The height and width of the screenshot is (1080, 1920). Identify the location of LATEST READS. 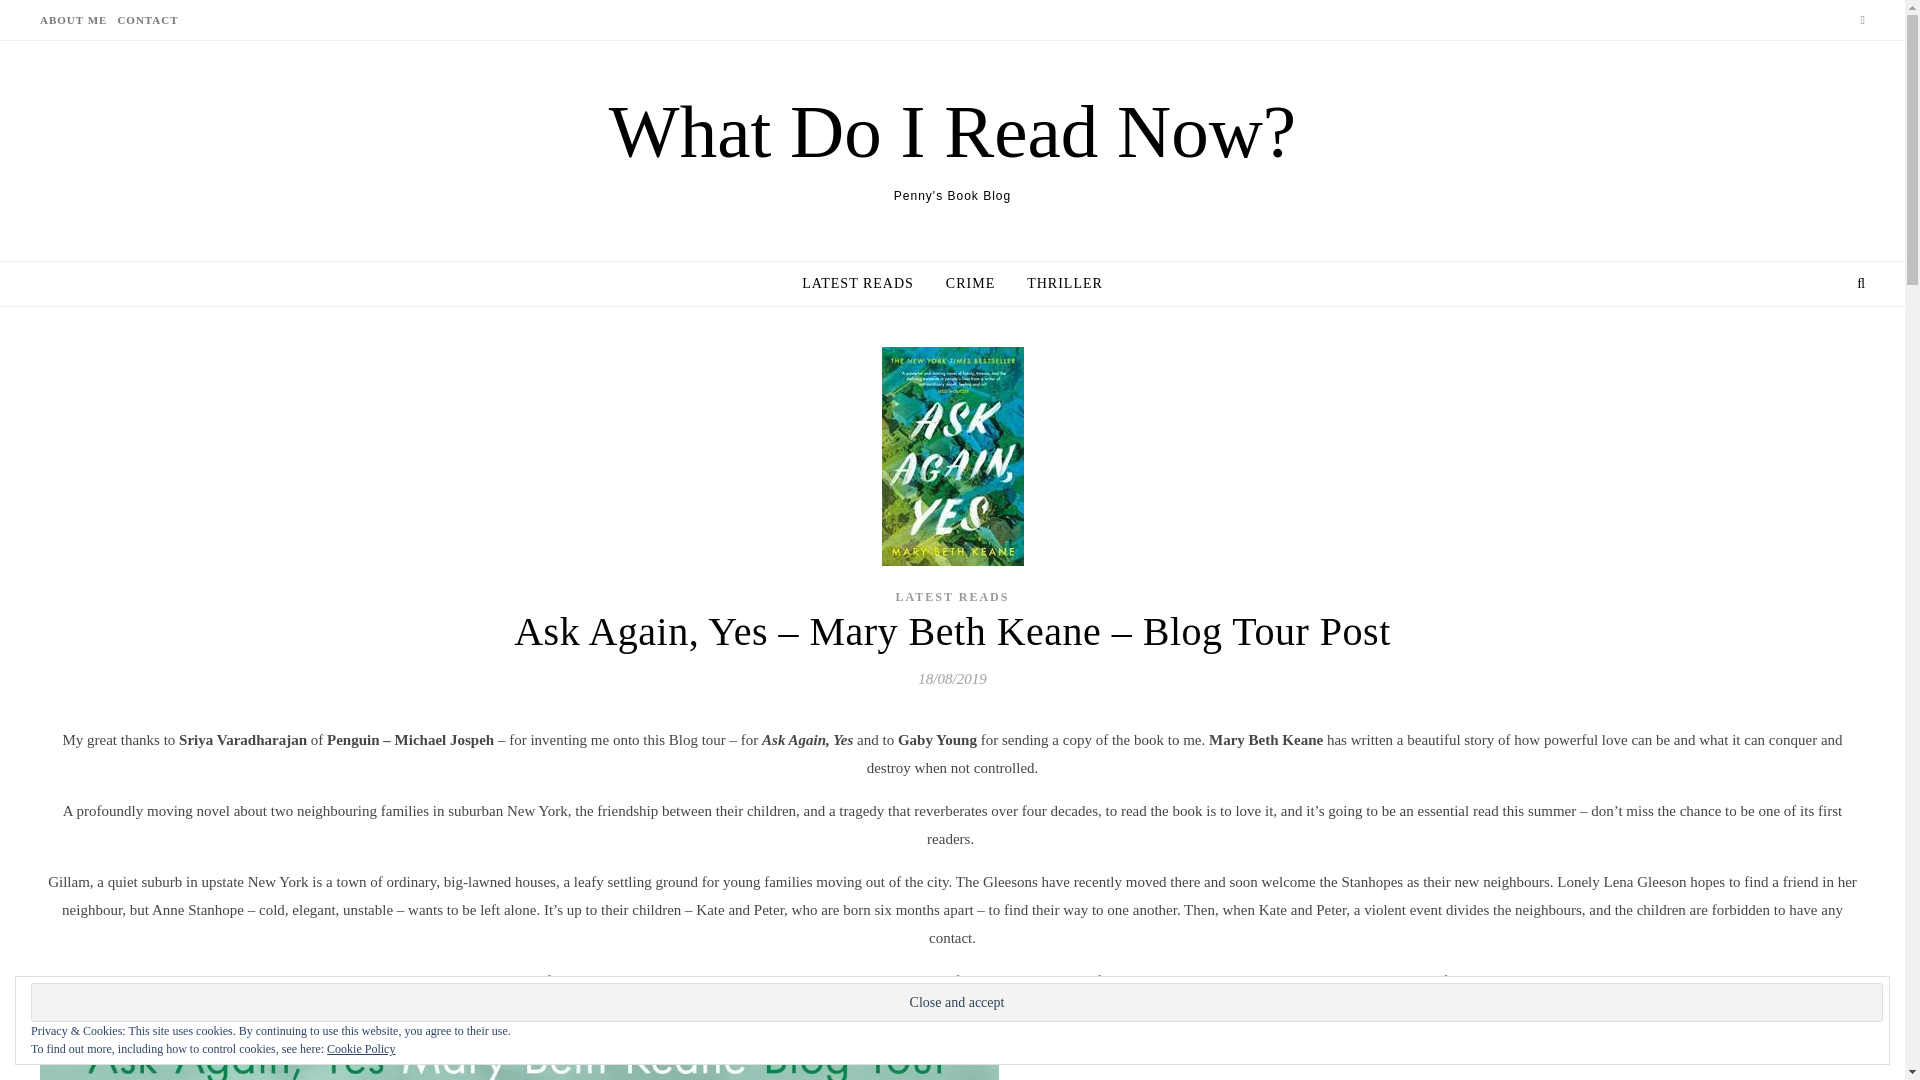
(866, 284).